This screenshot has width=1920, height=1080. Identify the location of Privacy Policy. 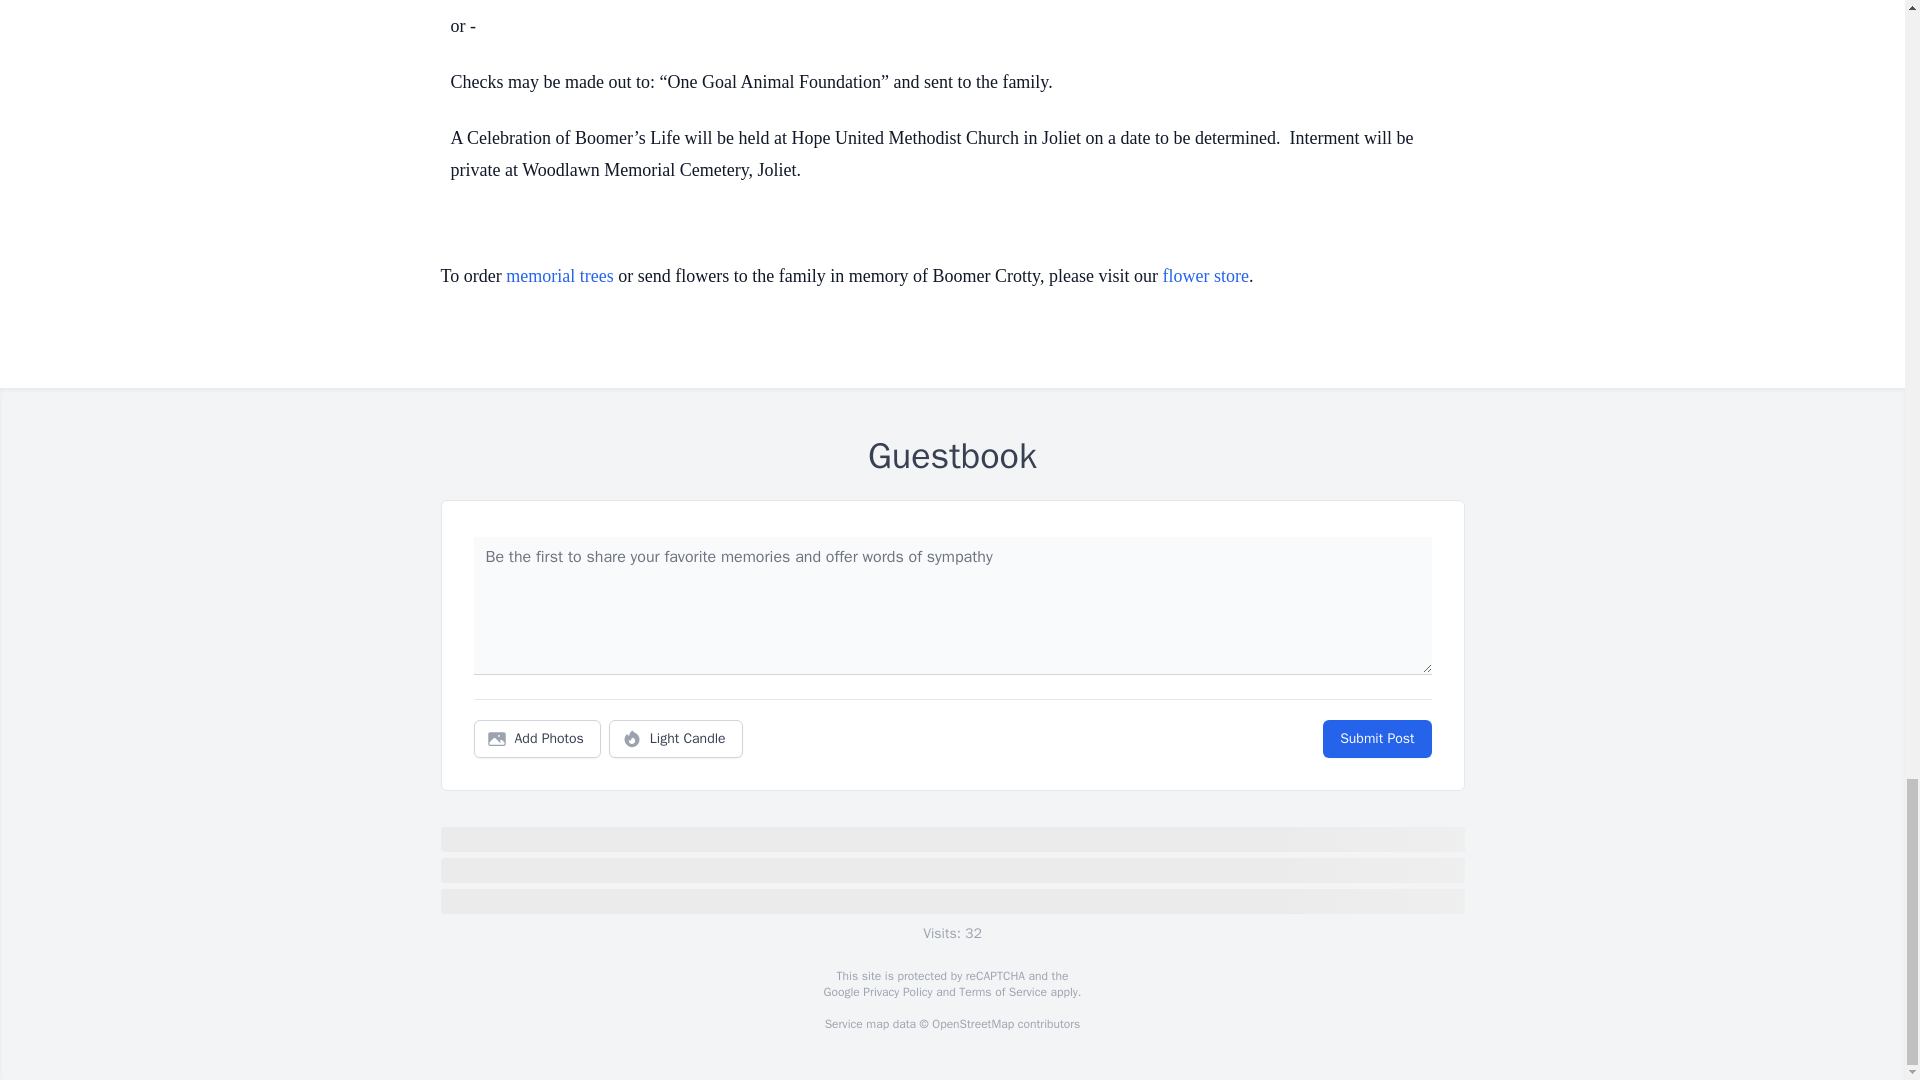
(896, 992).